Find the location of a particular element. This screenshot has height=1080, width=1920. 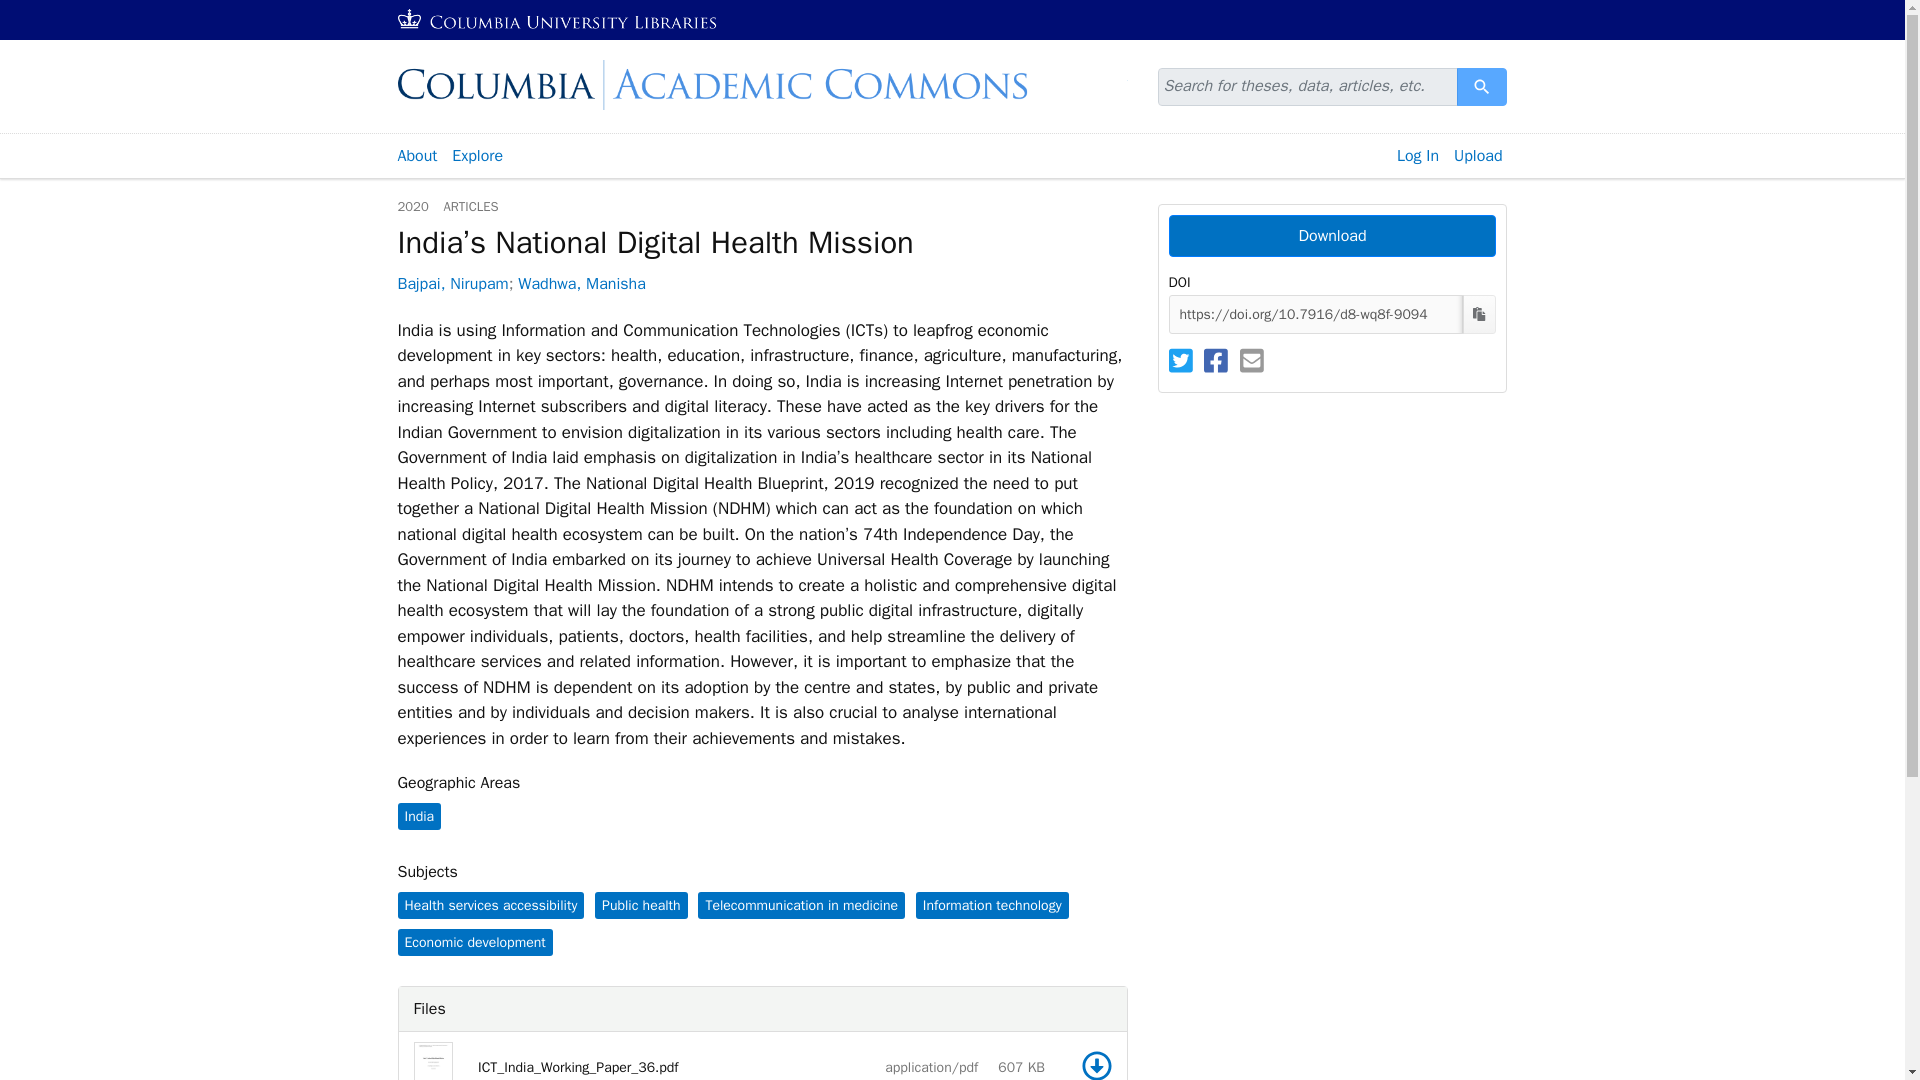

Bajpai, Nirupam is located at coordinates (452, 284).